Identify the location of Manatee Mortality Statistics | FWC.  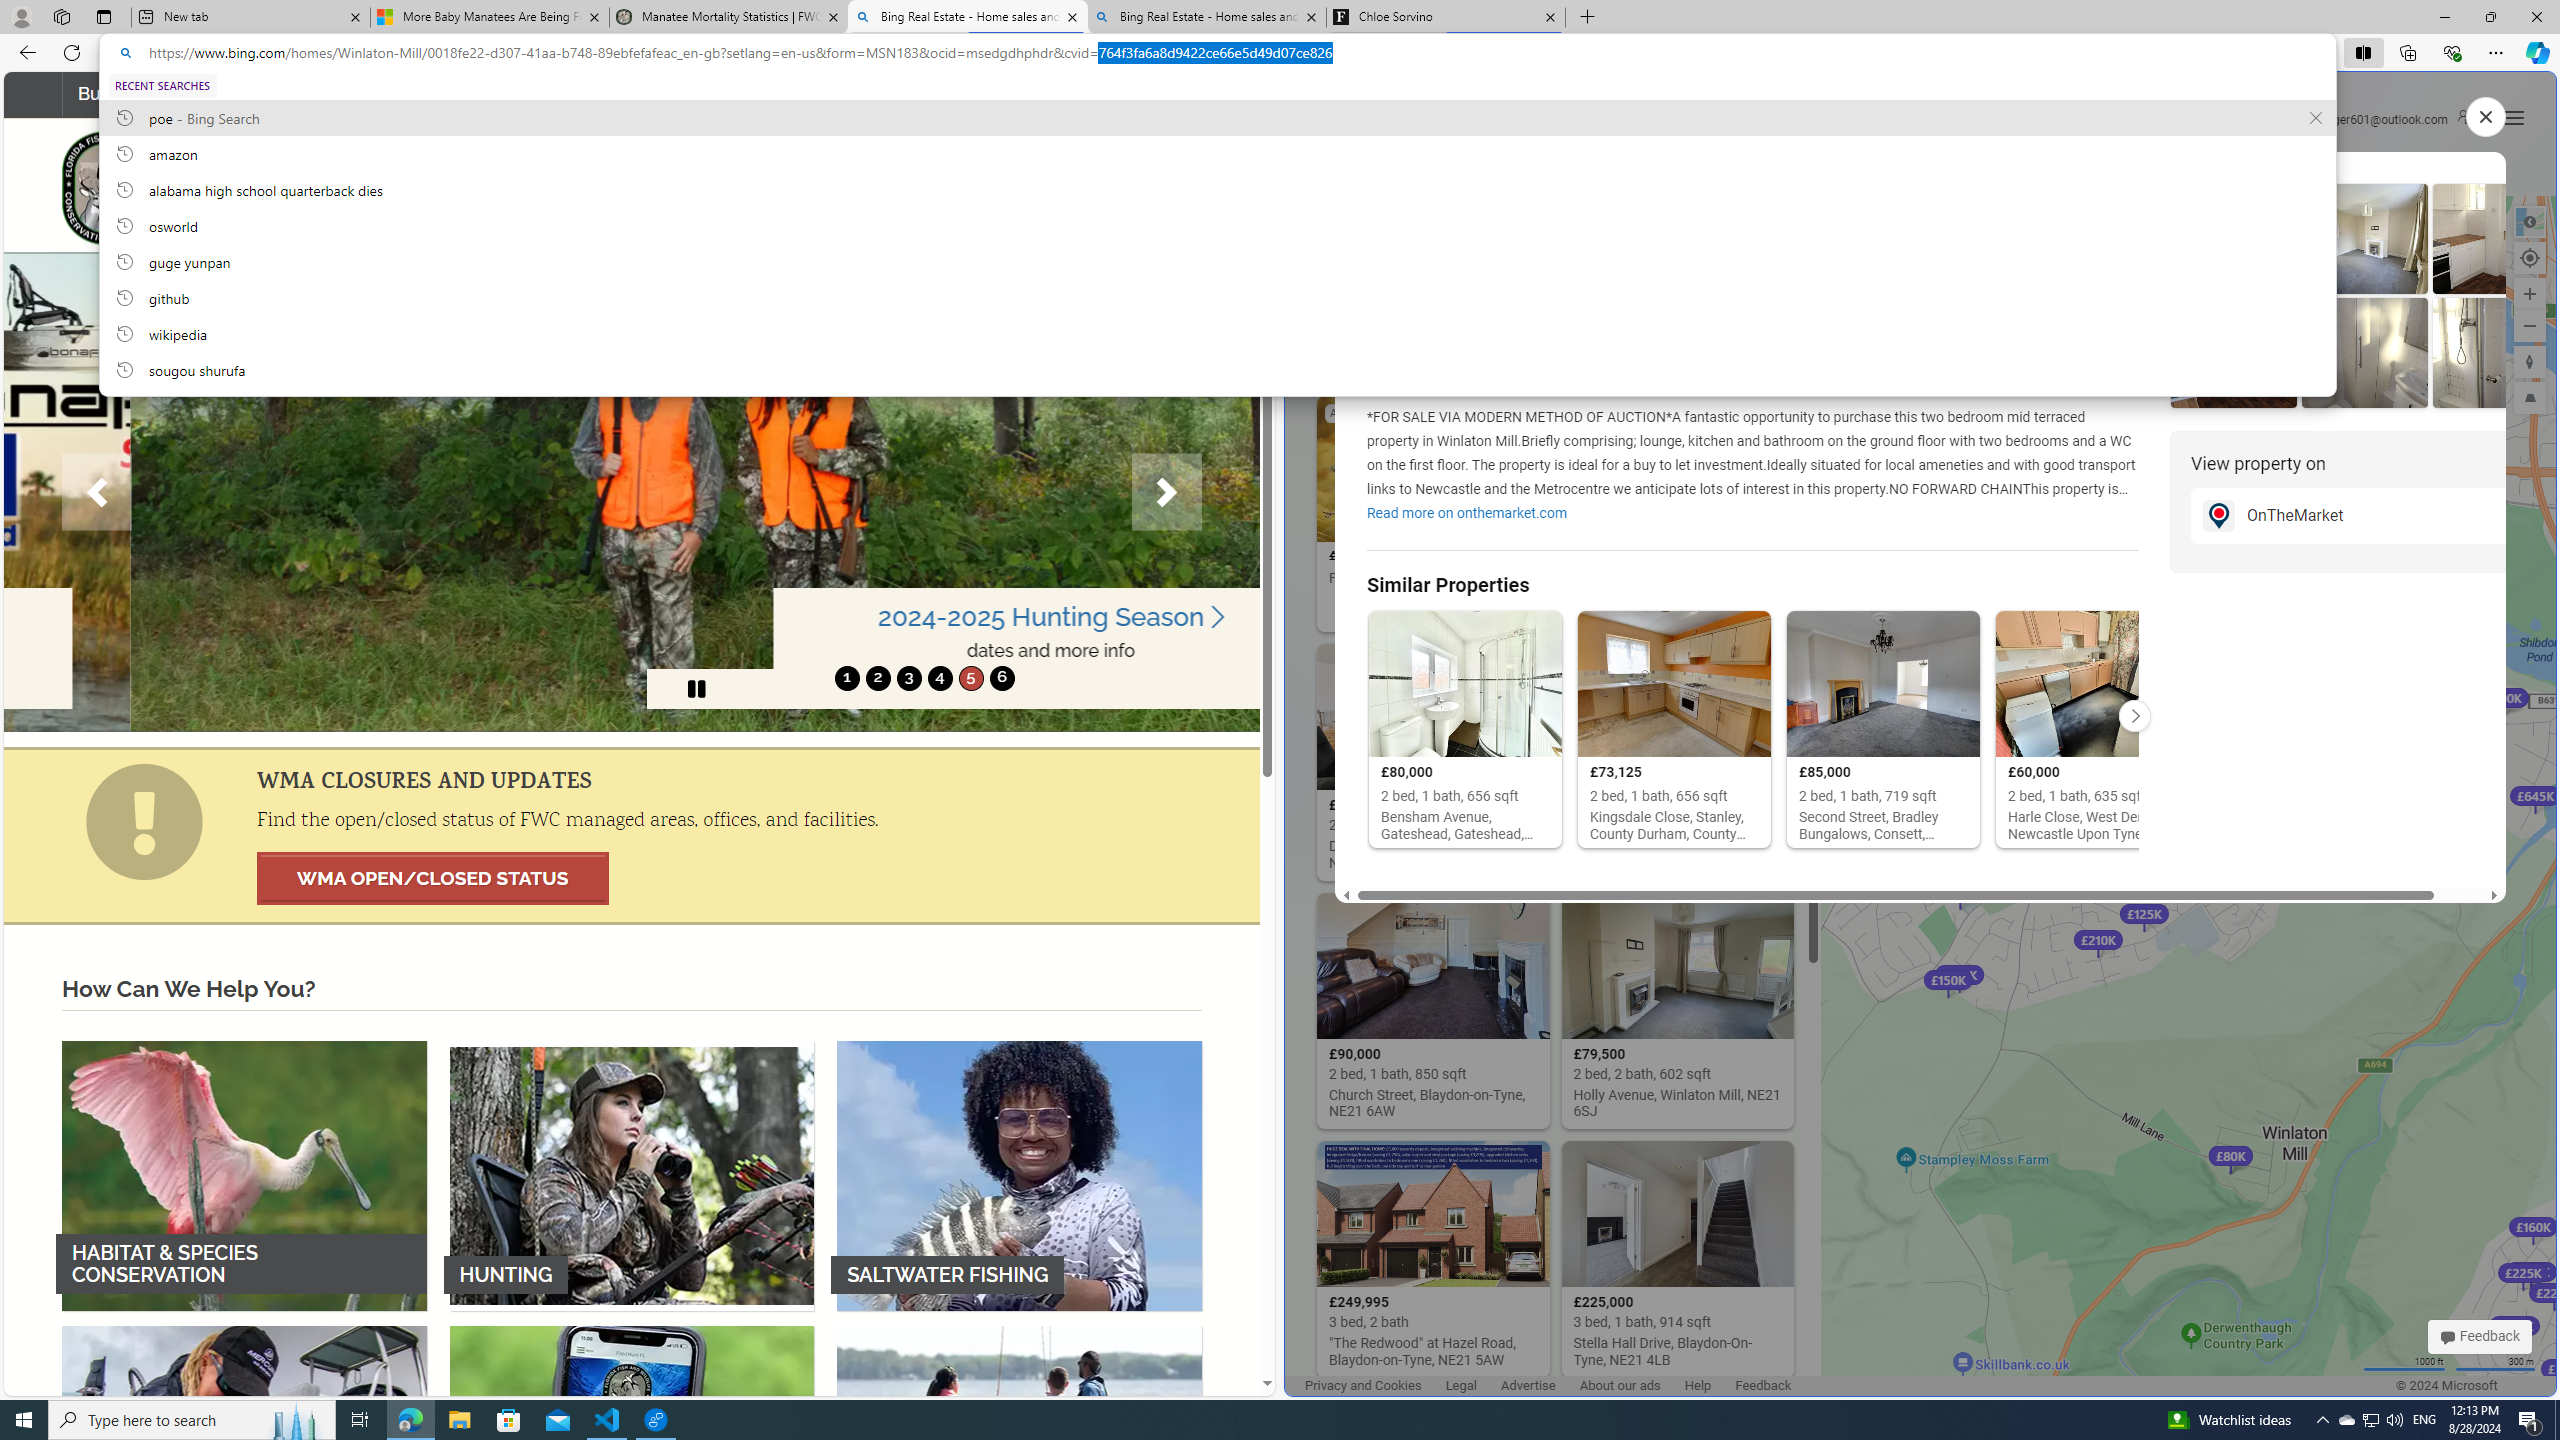
(729, 17).